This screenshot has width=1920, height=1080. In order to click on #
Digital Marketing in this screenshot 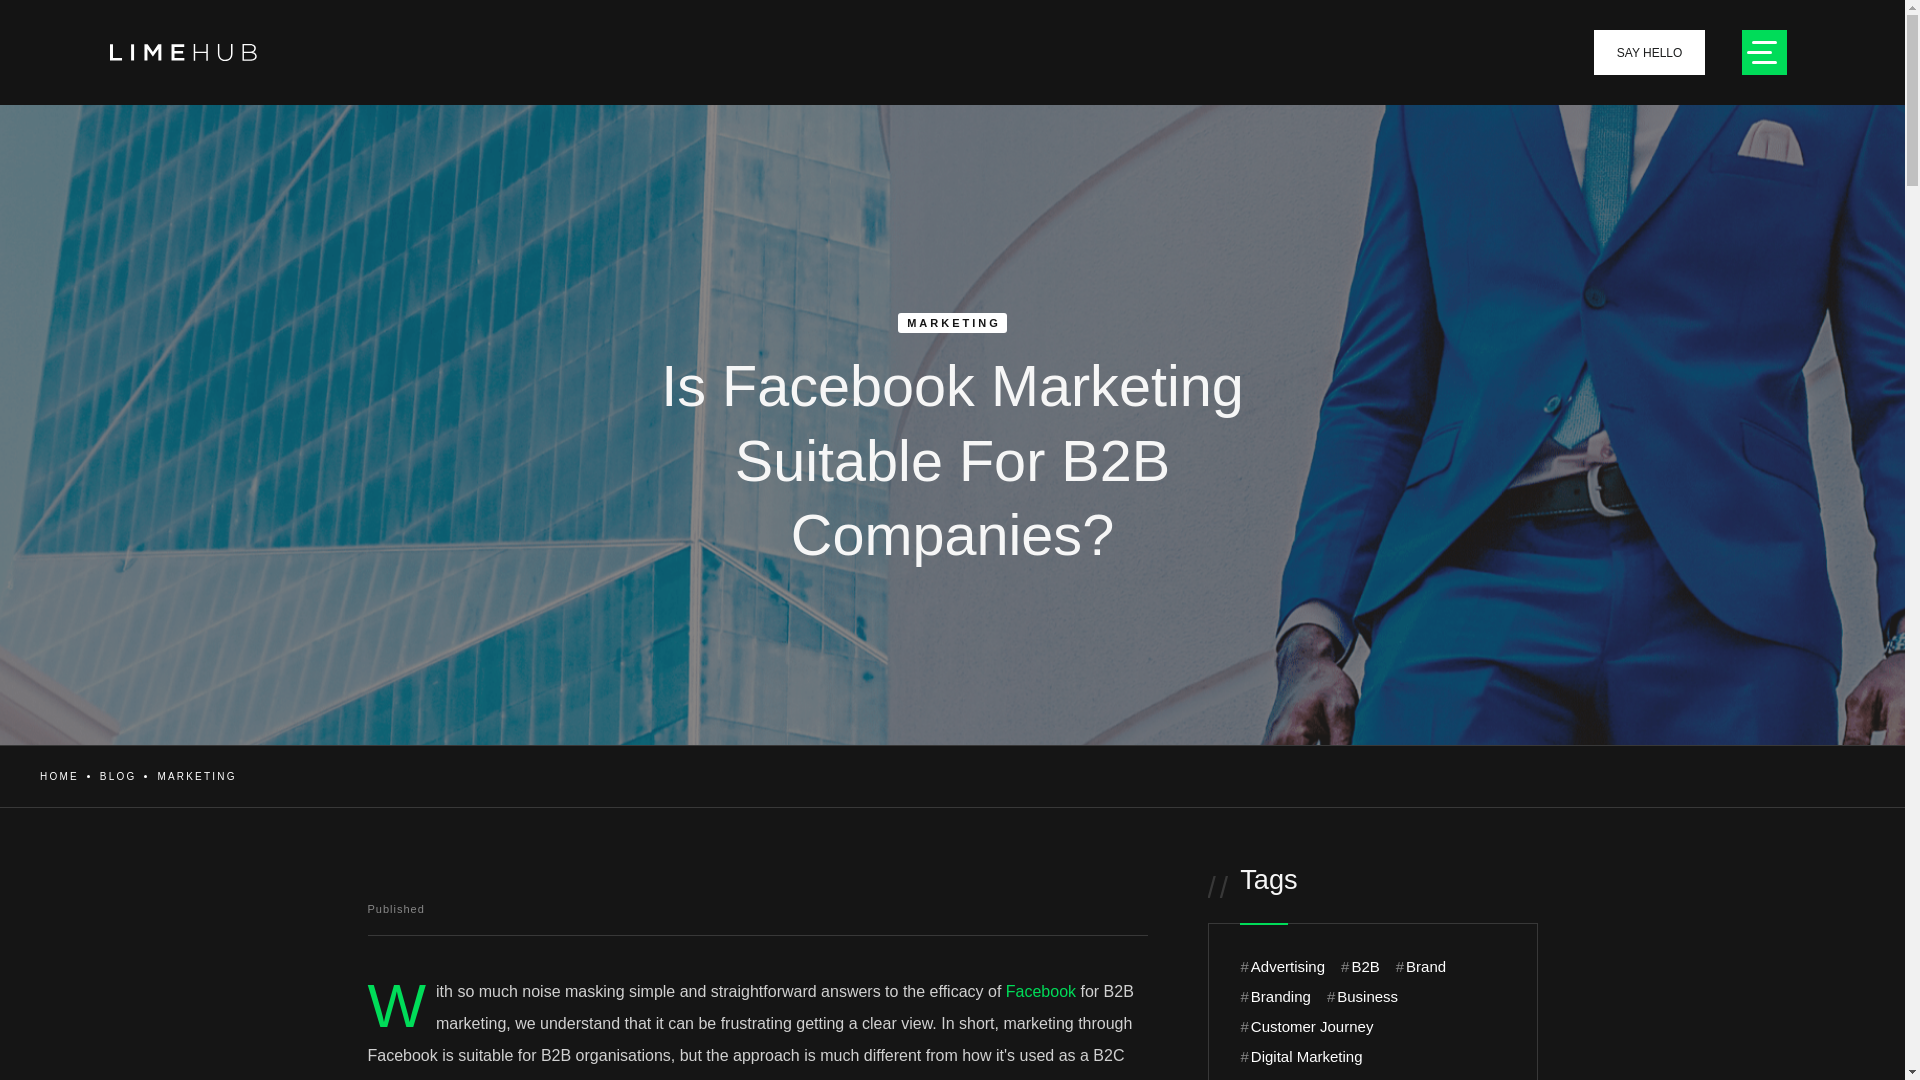, I will do `click(1301, 1057)`.